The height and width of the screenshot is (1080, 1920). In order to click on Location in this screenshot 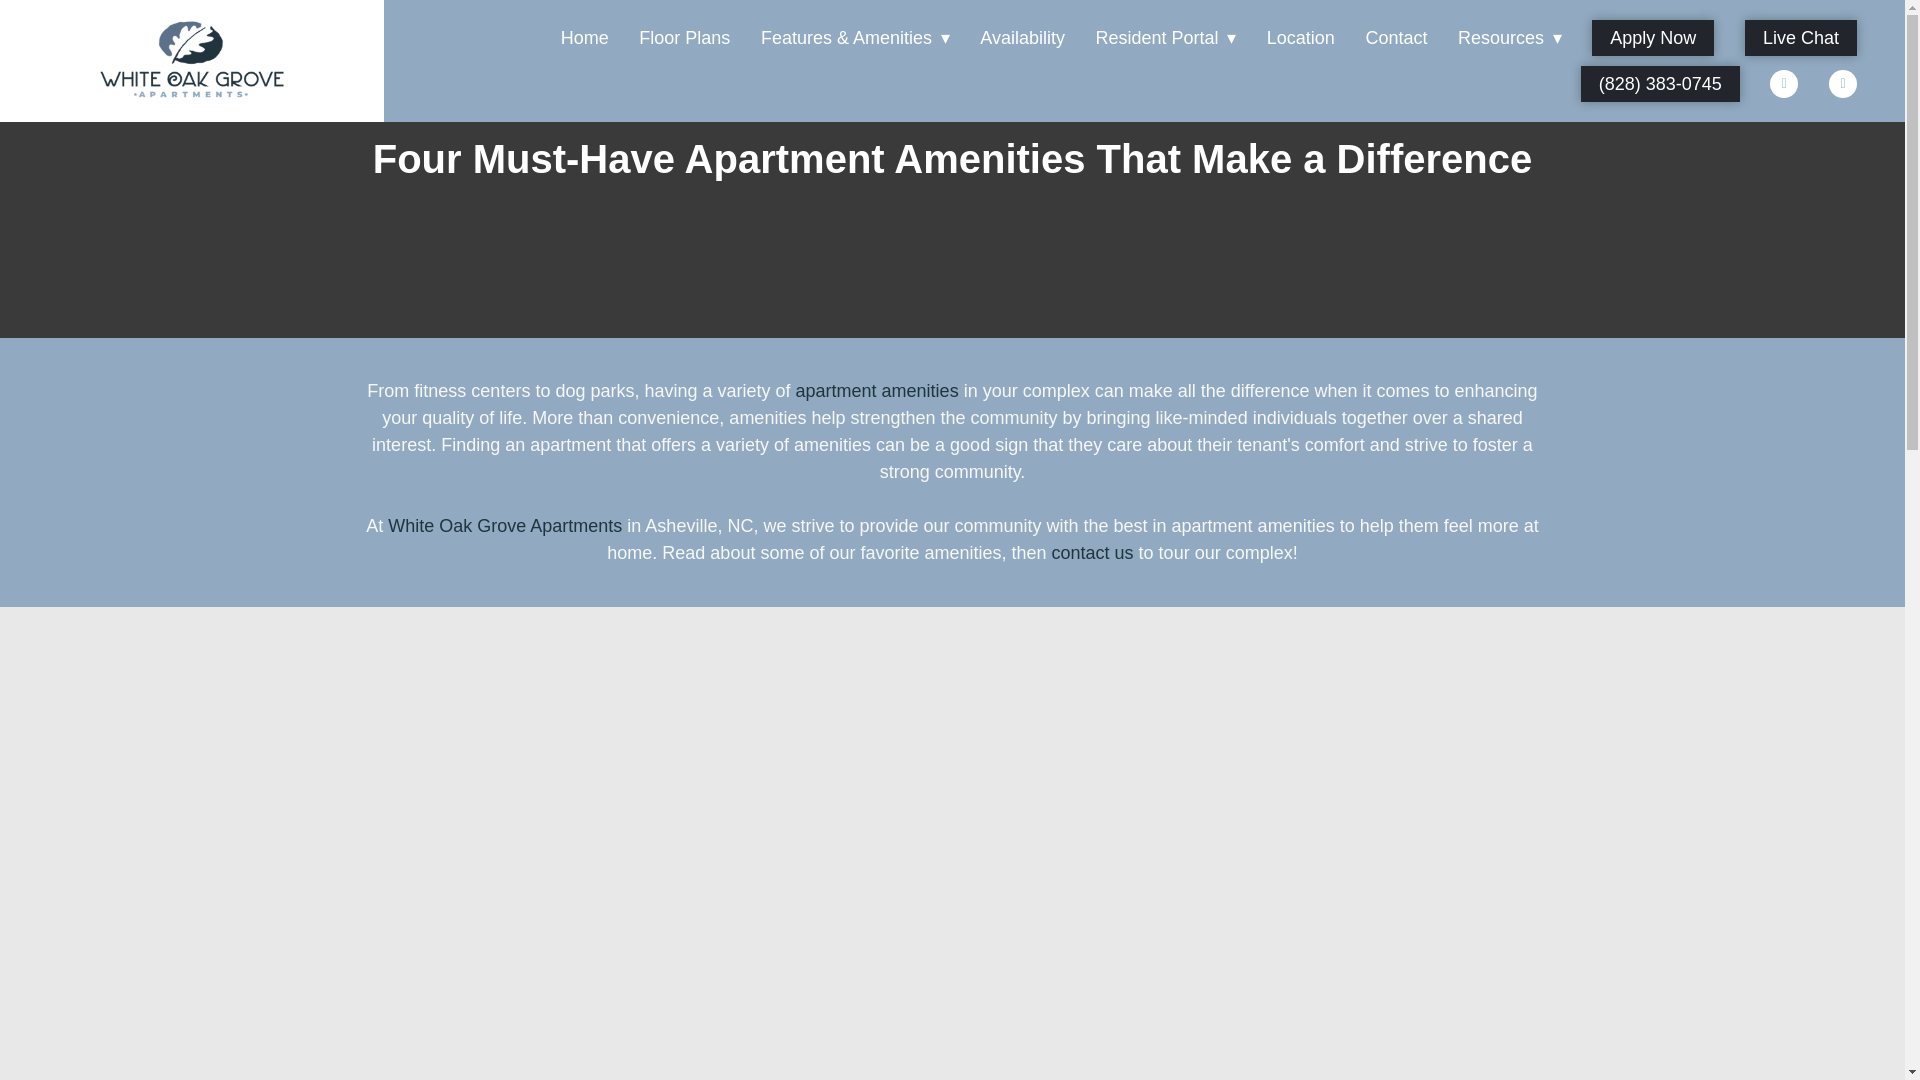, I will do `click(1300, 38)`.